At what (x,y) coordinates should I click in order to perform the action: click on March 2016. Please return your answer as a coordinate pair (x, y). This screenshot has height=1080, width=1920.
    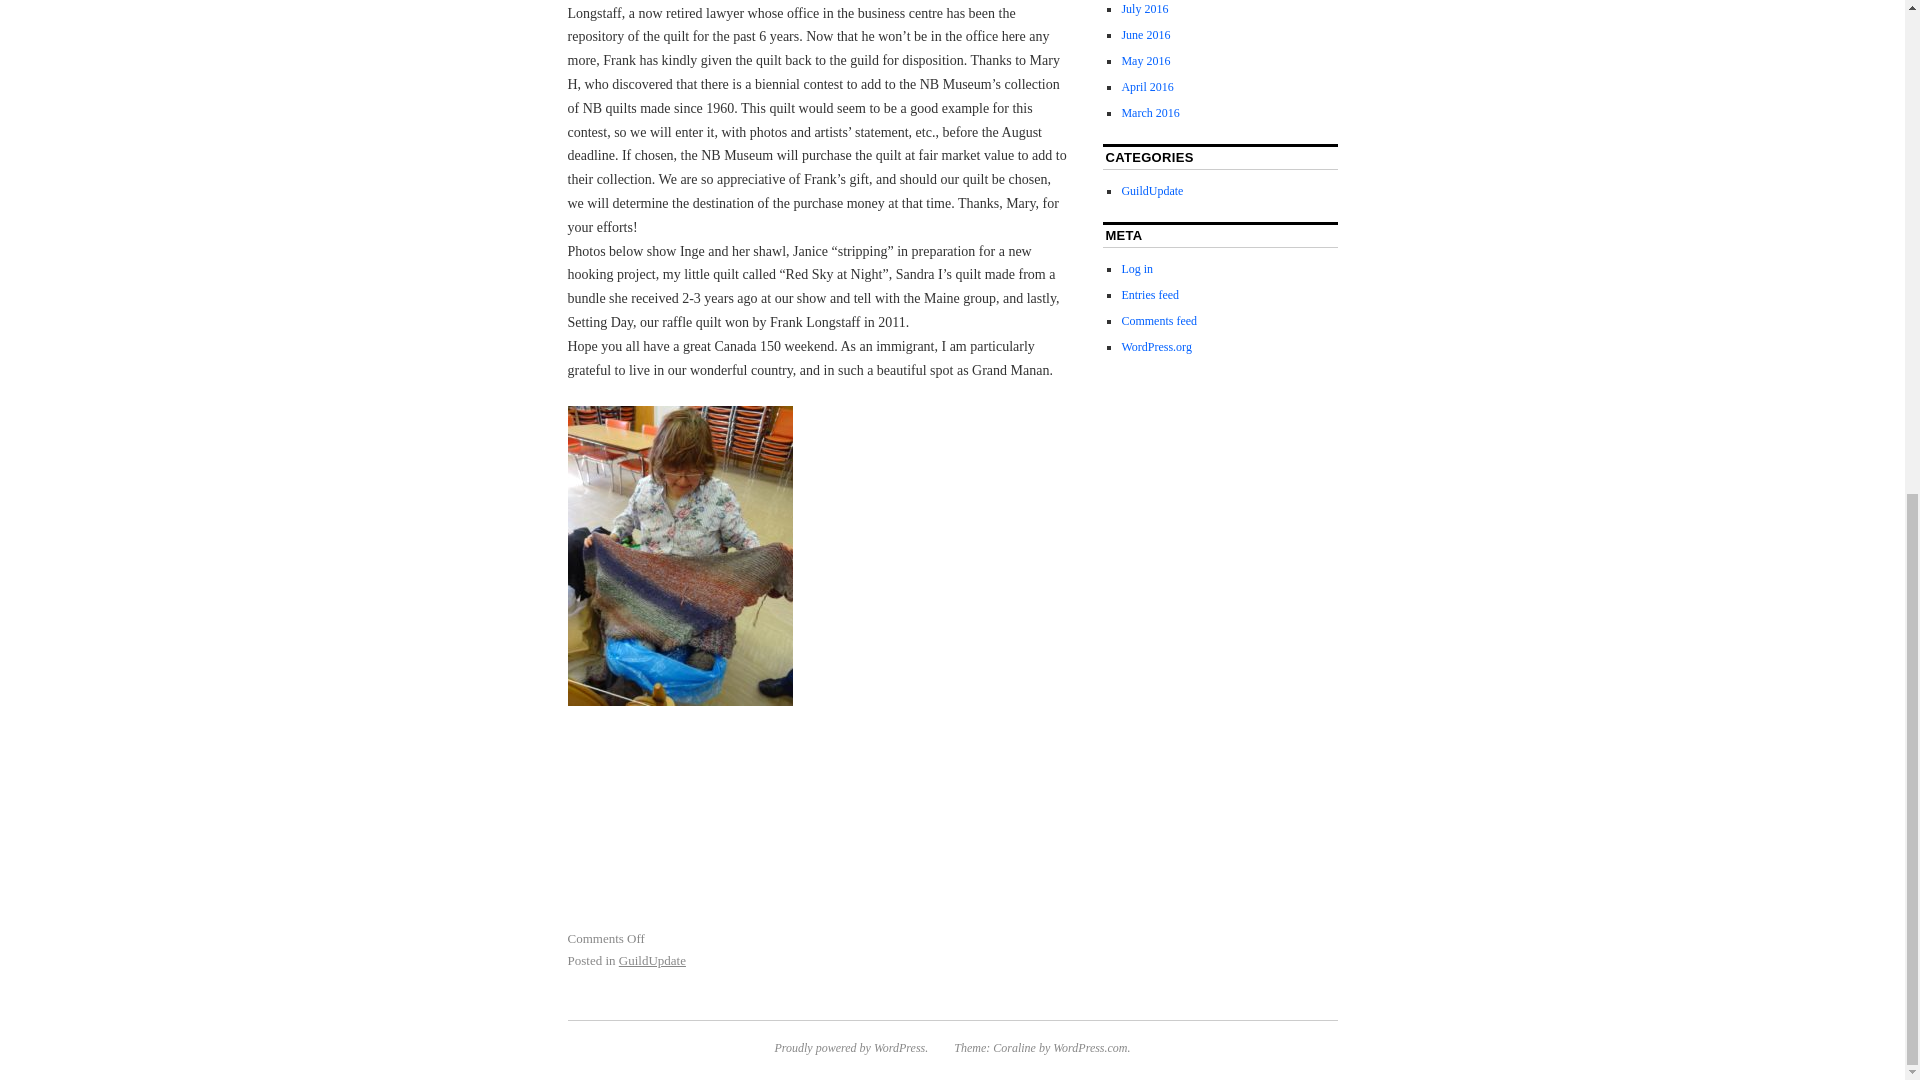
    Looking at the image, I should click on (1150, 112).